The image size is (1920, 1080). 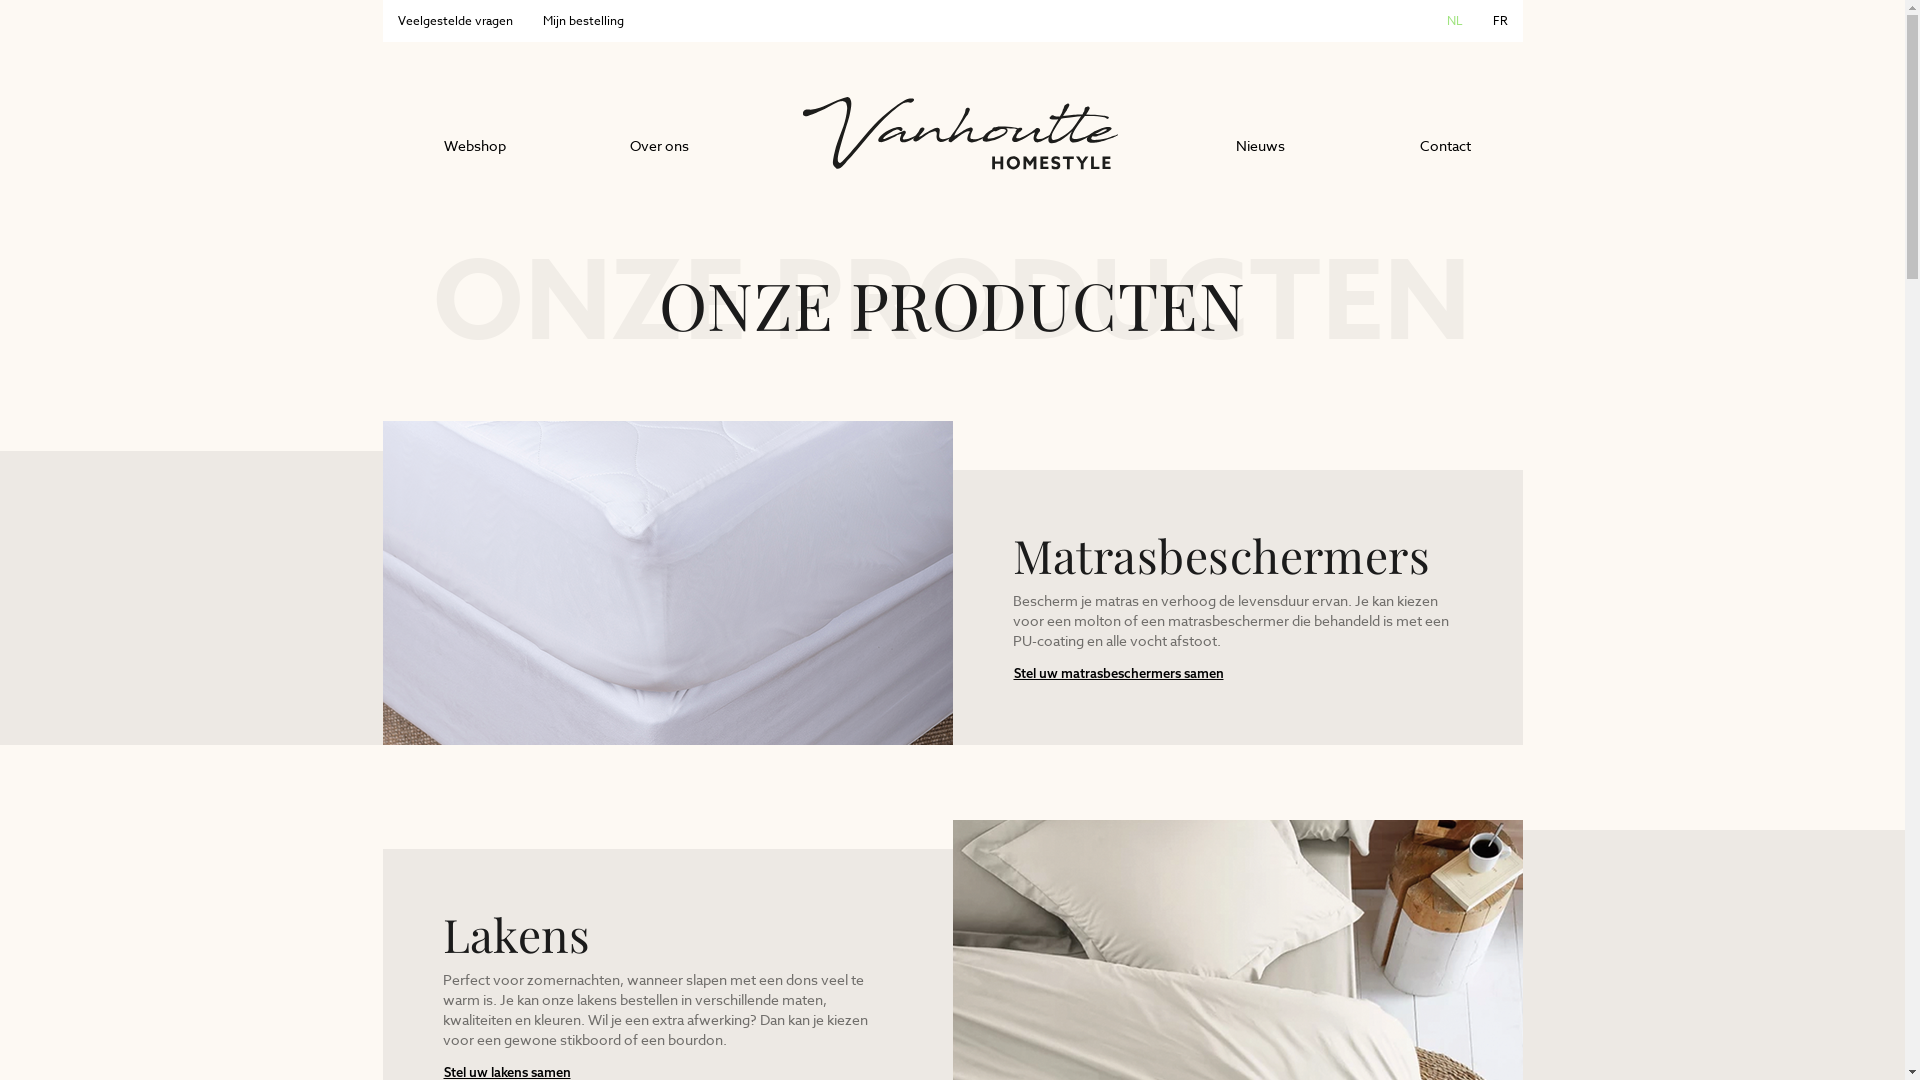 What do you see at coordinates (474, 146) in the screenshot?
I see `Webshop` at bounding box center [474, 146].